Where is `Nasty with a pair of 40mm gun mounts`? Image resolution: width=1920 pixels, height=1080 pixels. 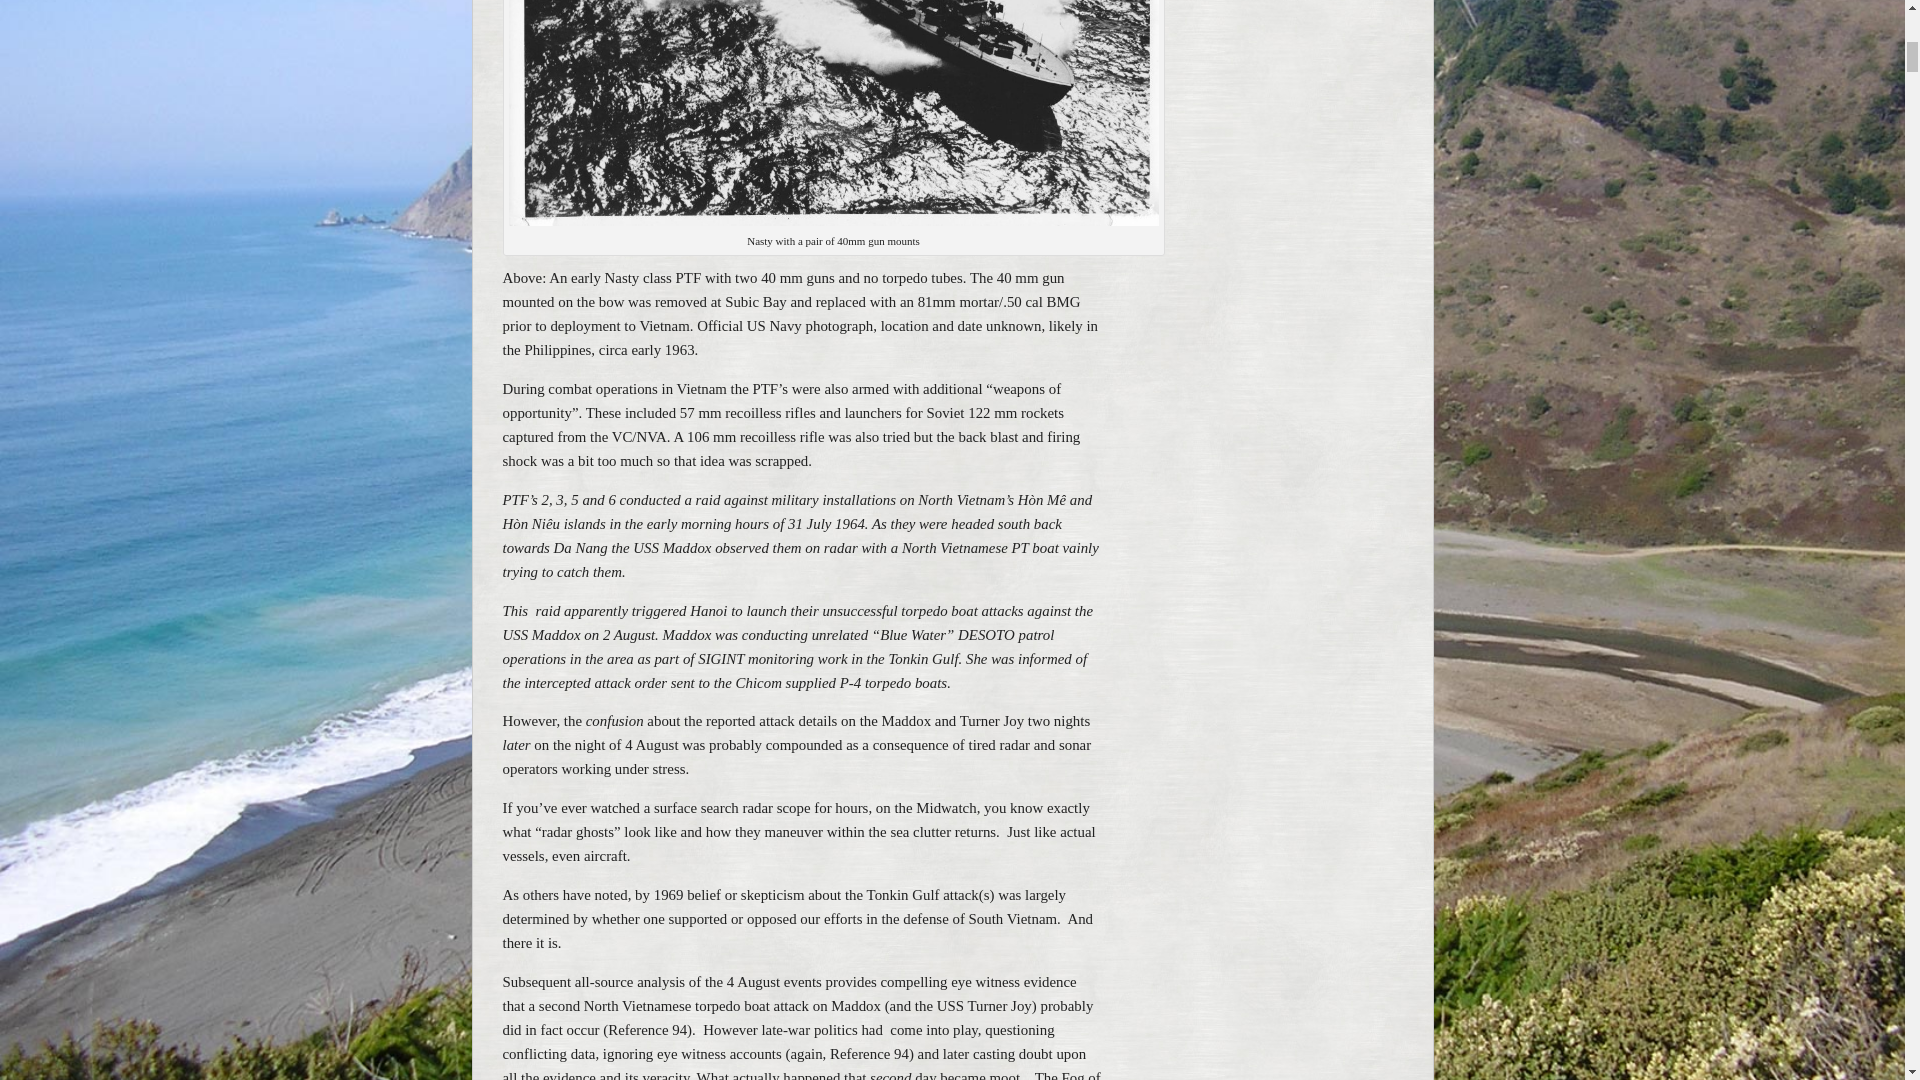
Nasty with a pair of 40mm gun mounts is located at coordinates (832, 112).